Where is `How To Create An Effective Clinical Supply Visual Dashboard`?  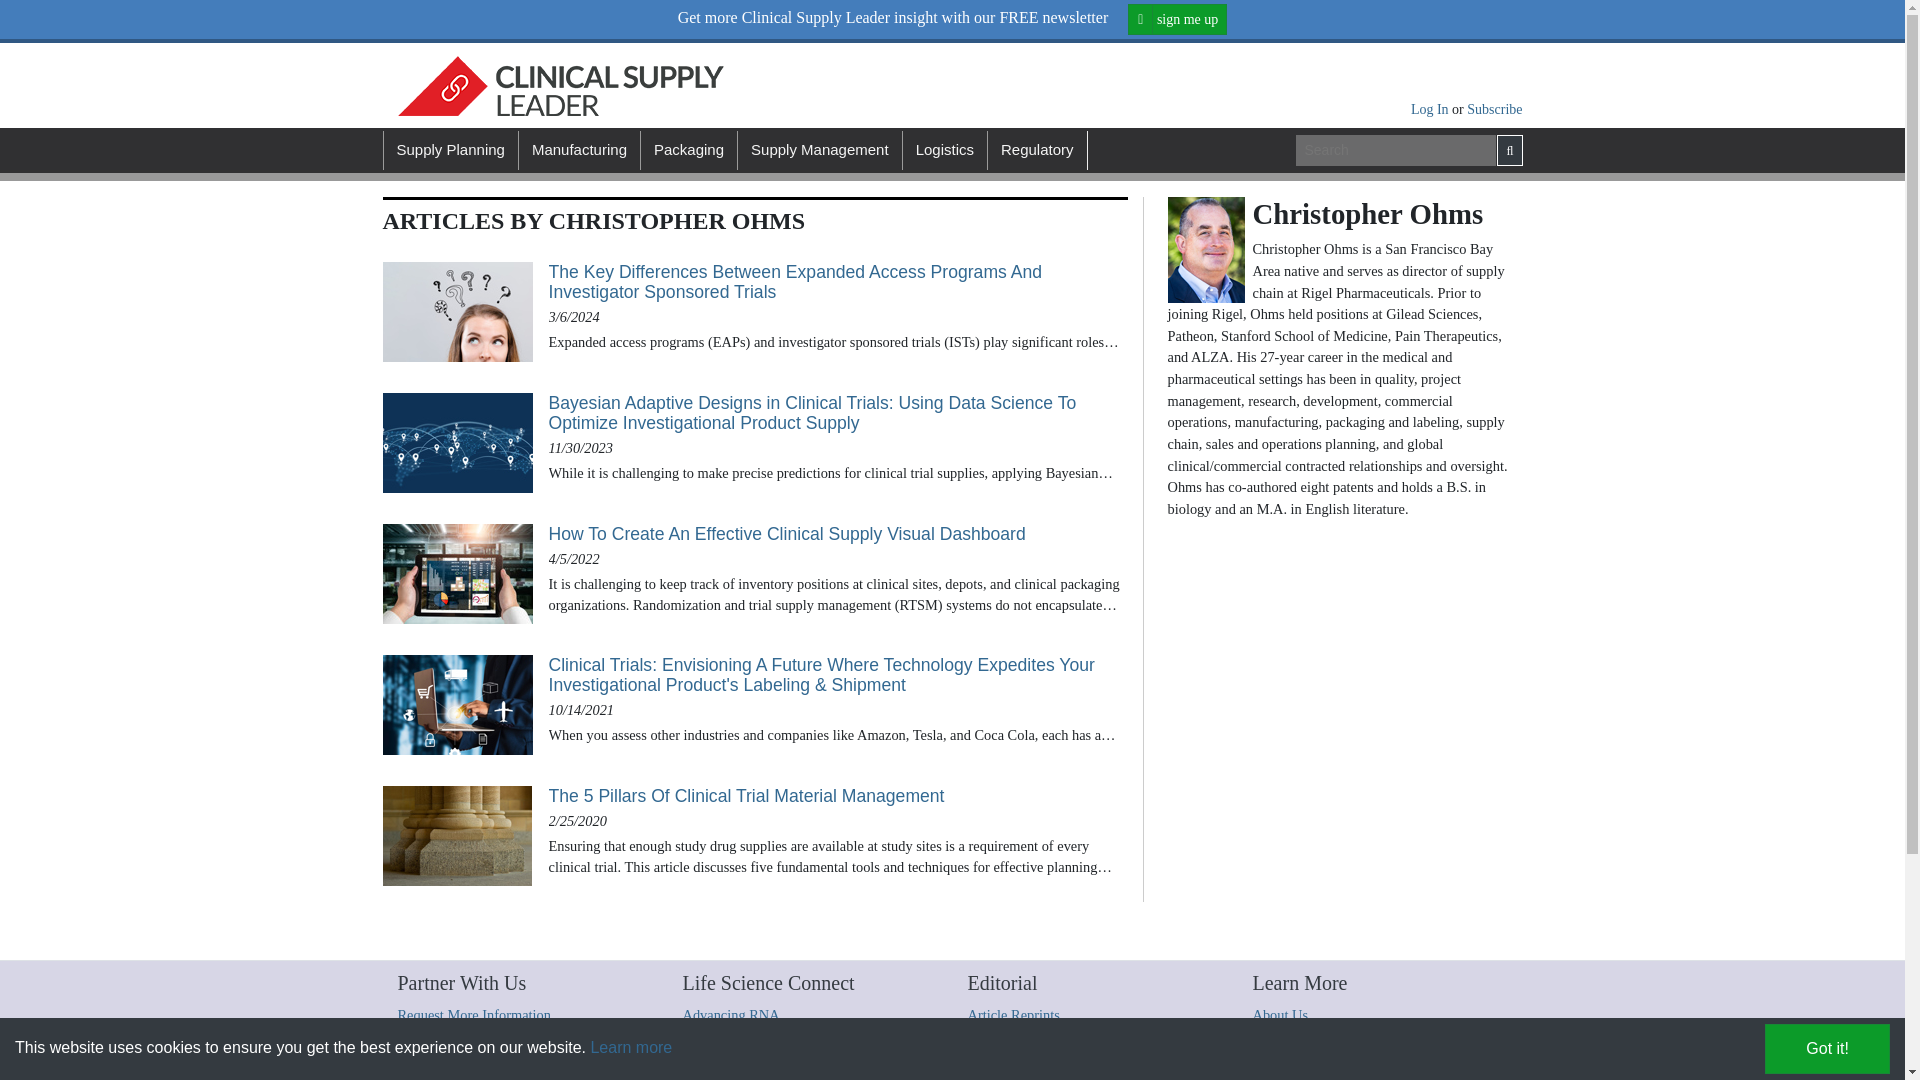
How To Create An Effective Clinical Supply Visual Dashboard is located at coordinates (837, 534).